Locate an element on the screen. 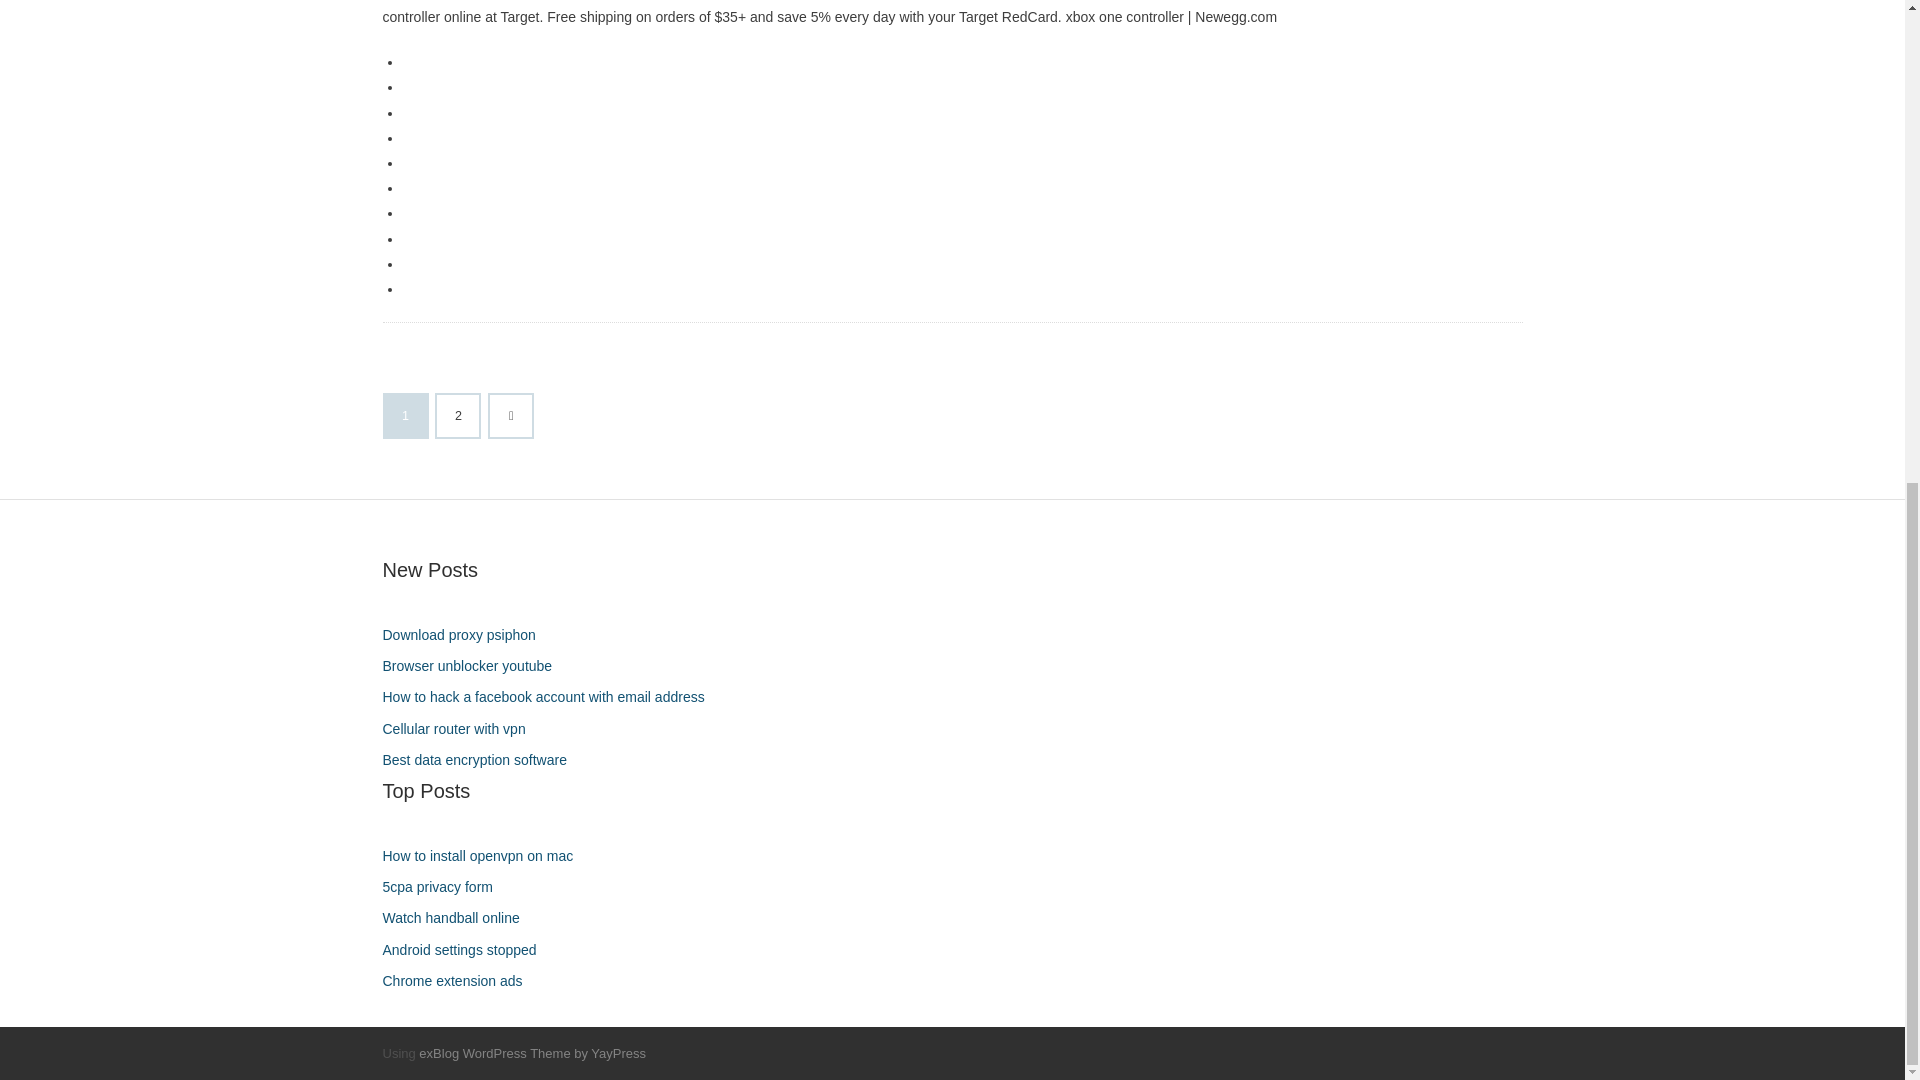 The width and height of the screenshot is (1920, 1080). exBlog WordPress Theme by YayPress is located at coordinates (532, 1053).